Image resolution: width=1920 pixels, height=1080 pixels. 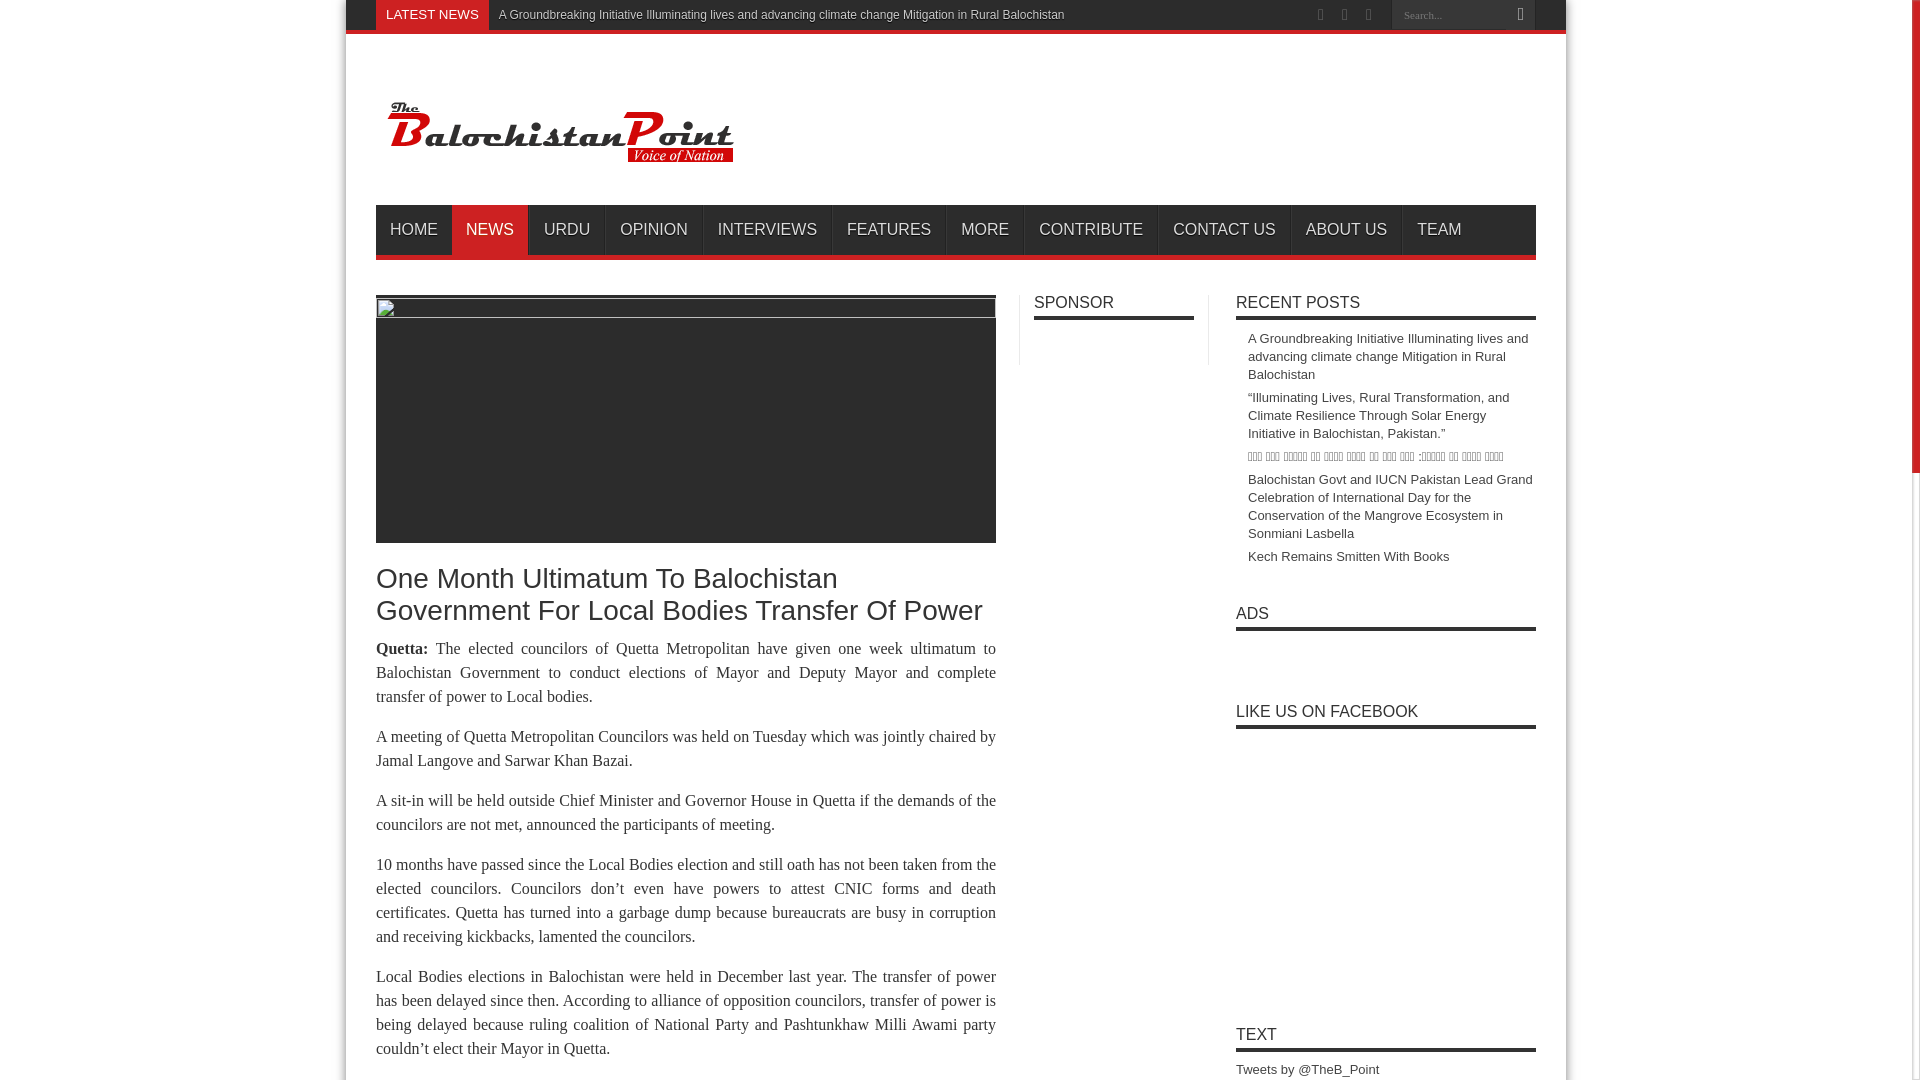 I want to click on URDU, so click(x=566, y=230).